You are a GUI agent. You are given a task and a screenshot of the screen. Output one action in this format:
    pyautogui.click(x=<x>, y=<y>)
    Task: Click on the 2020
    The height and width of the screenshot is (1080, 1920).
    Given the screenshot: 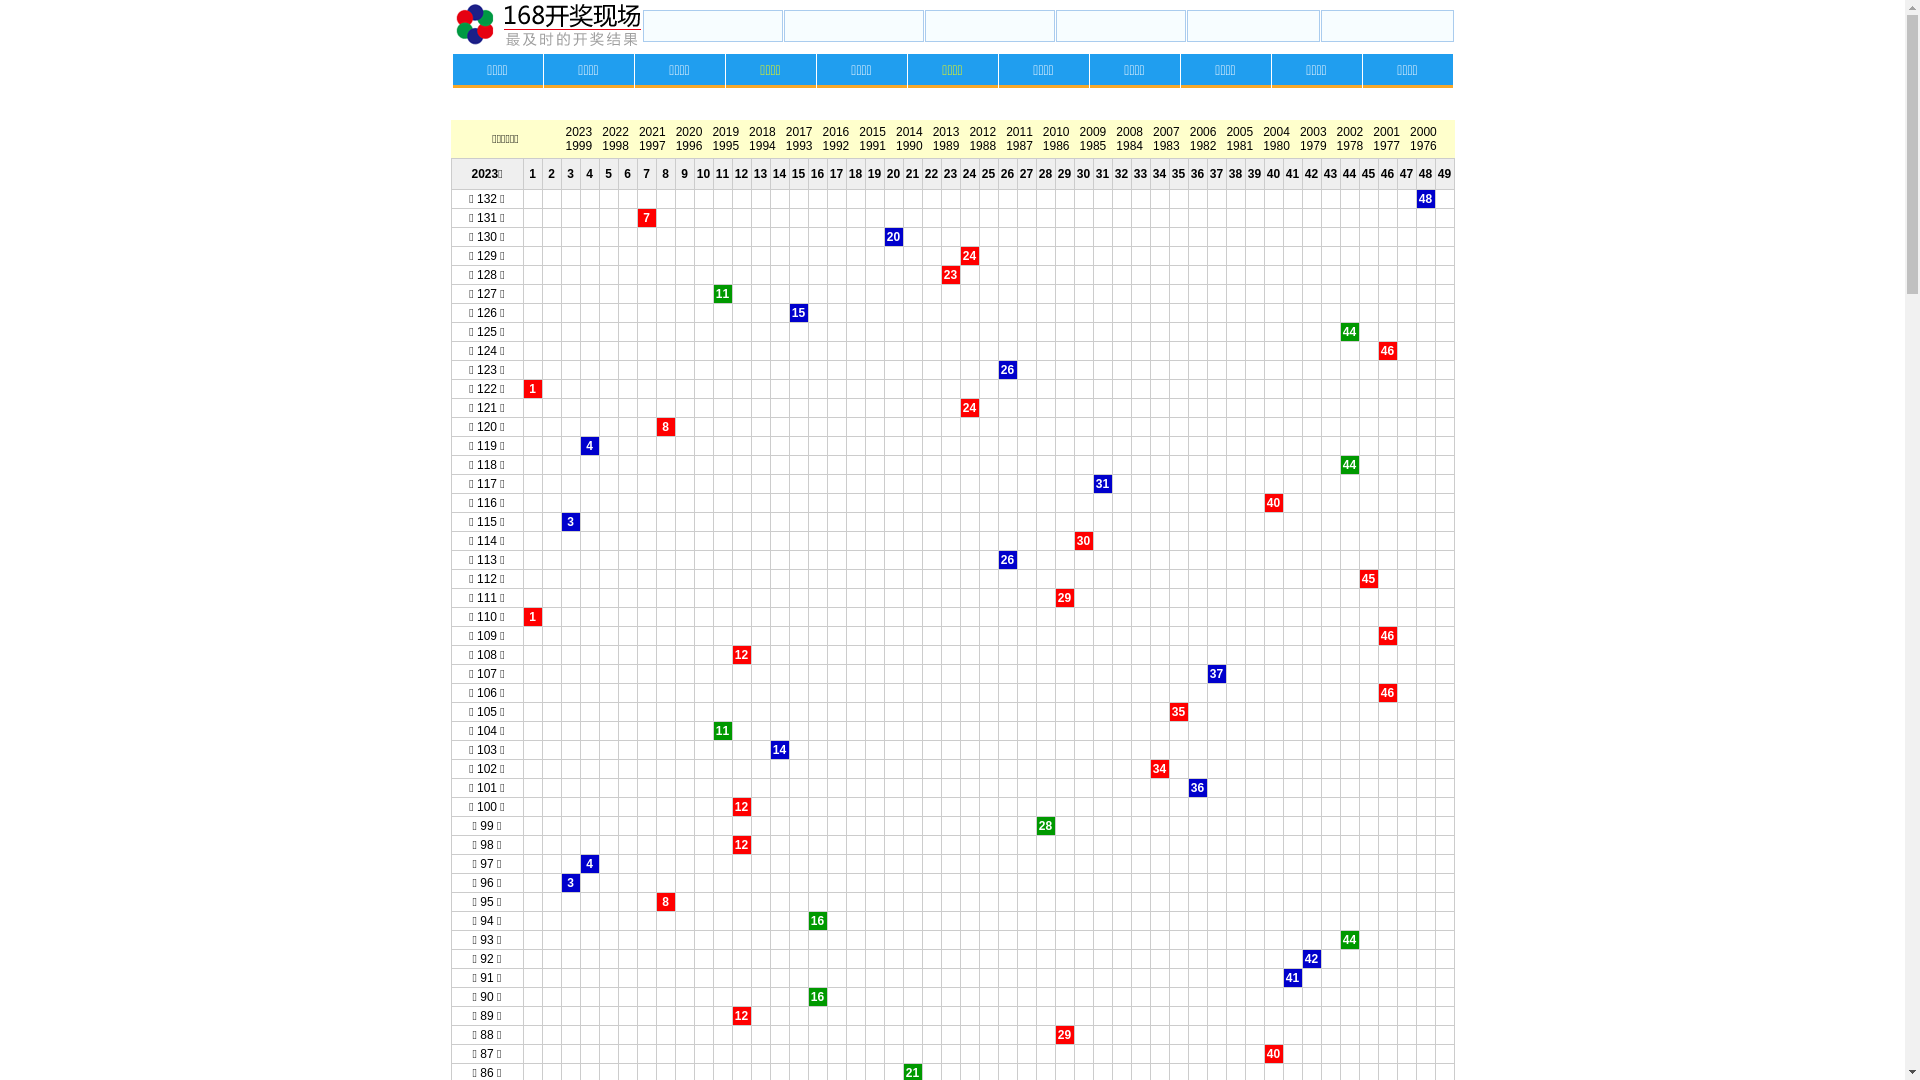 What is the action you would take?
    pyautogui.click(x=690, y=132)
    